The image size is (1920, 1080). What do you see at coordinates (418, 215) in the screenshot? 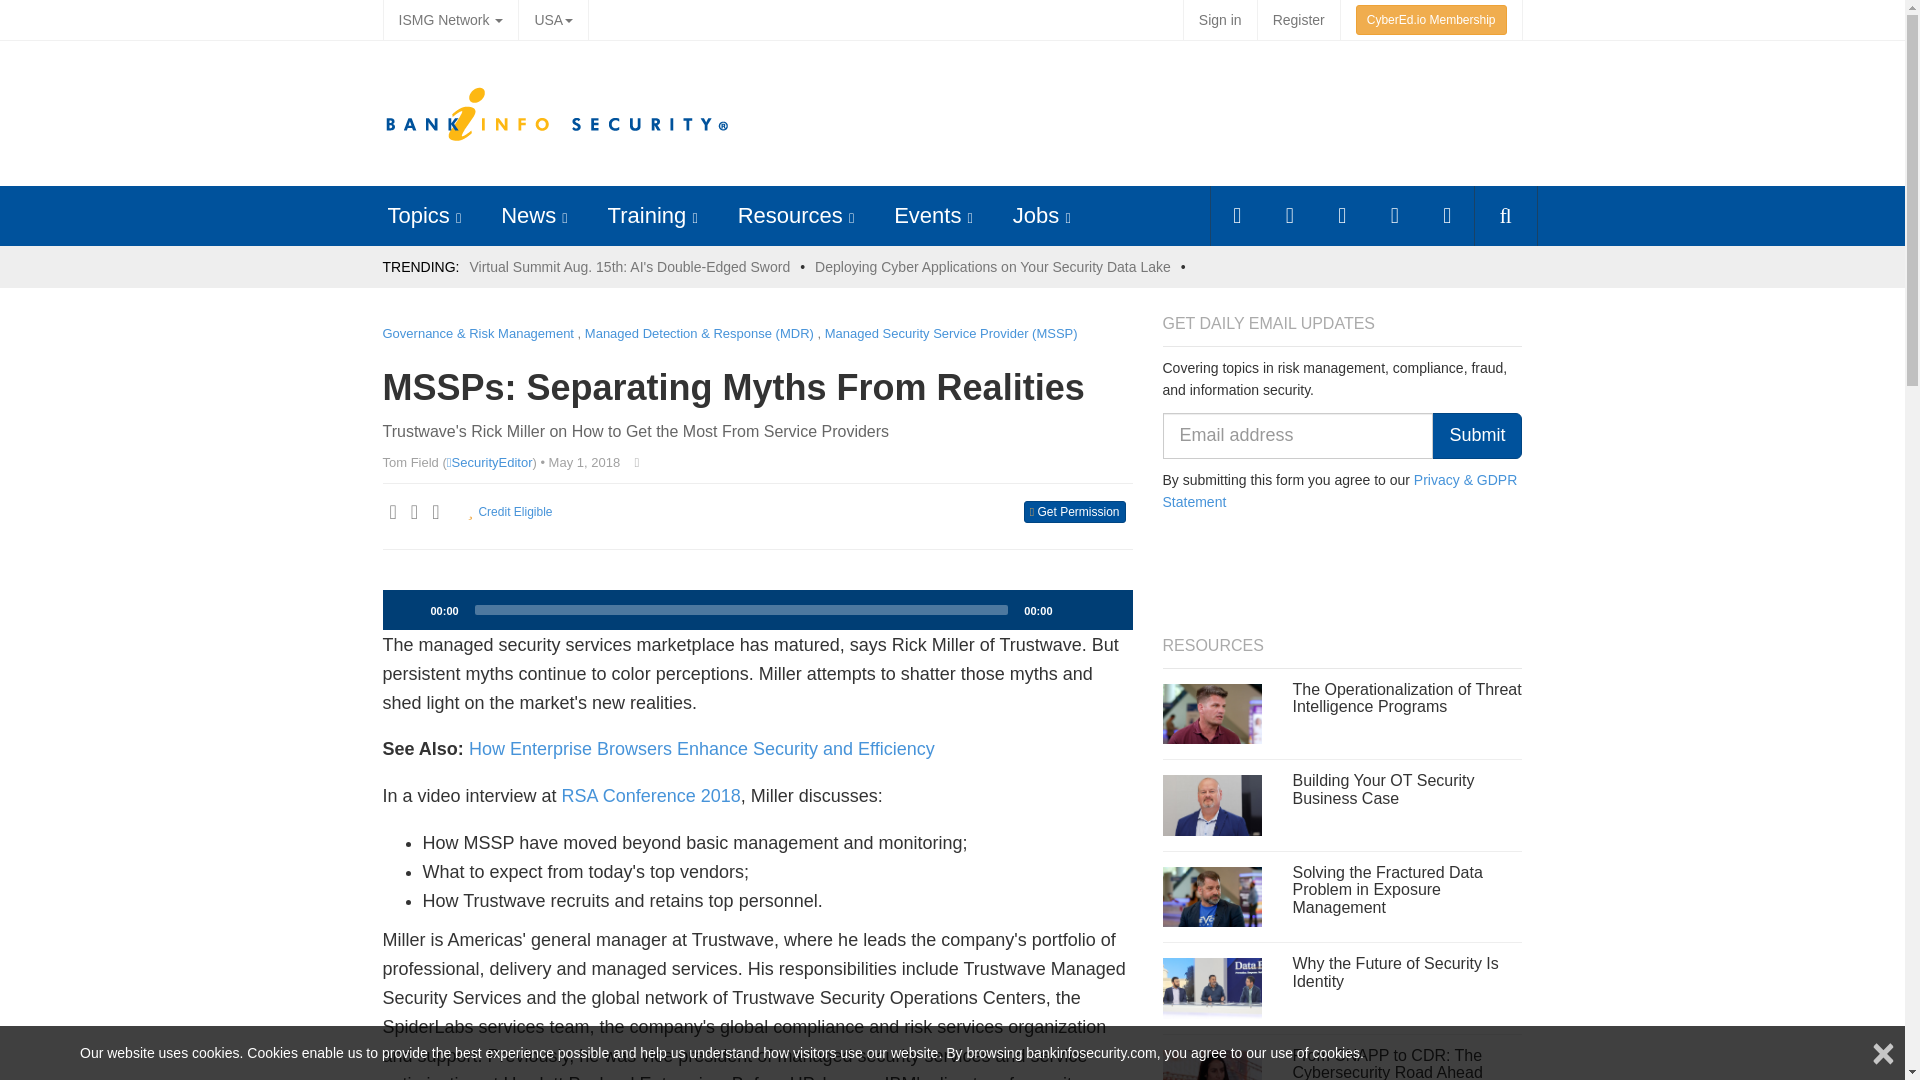
I see `Topics` at bounding box center [418, 215].